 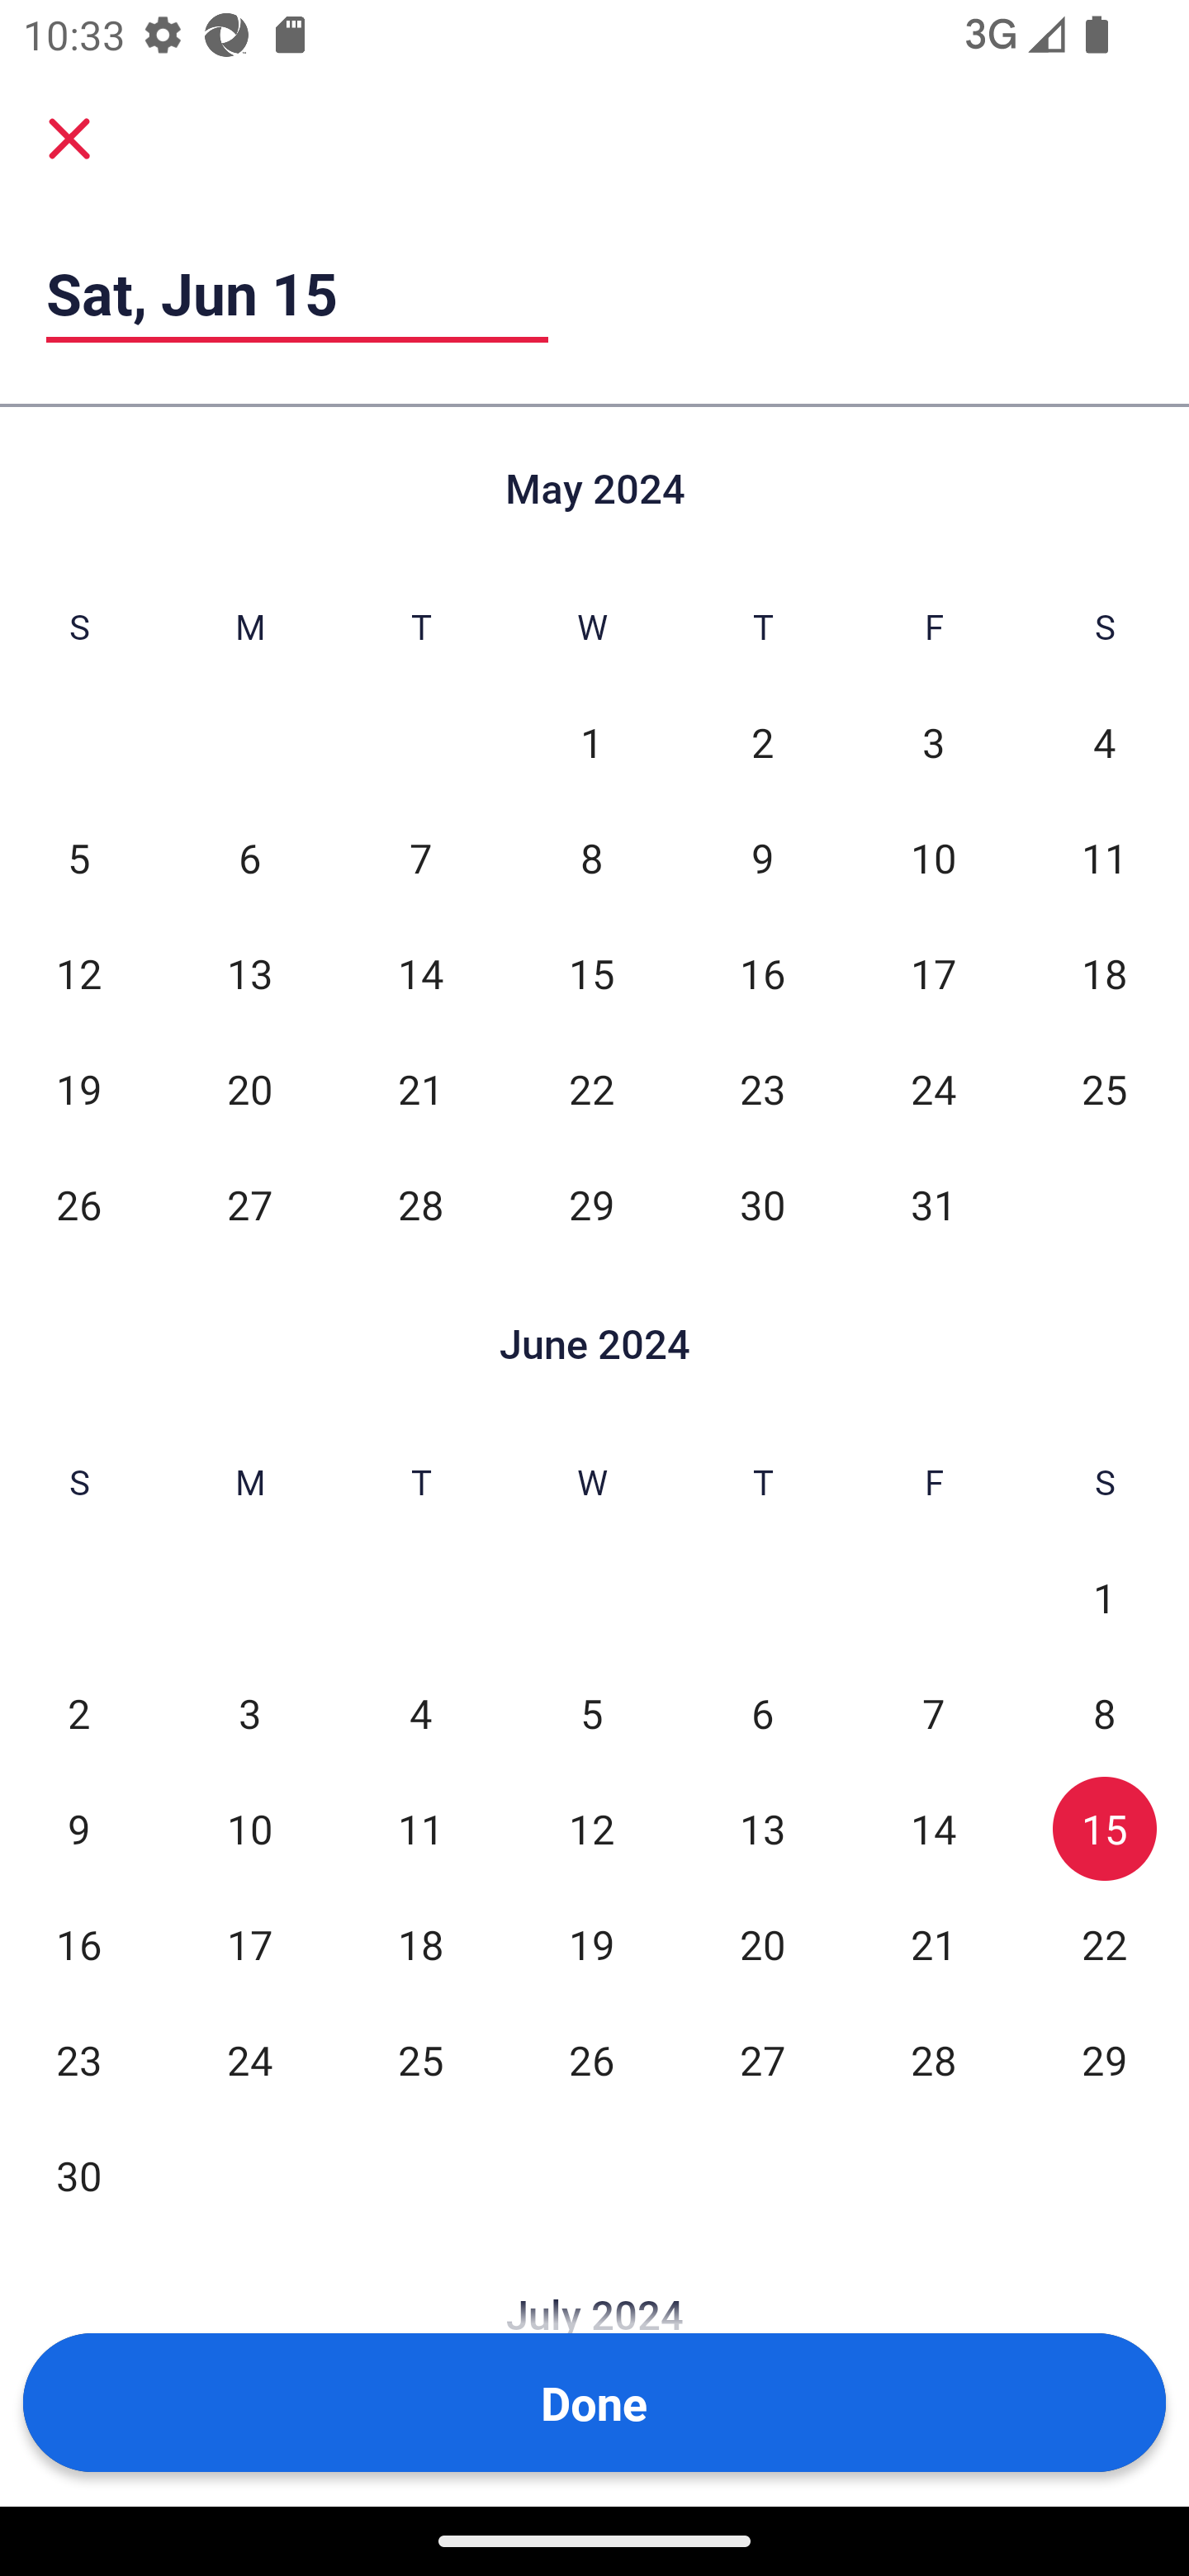 What do you see at coordinates (762, 1944) in the screenshot?
I see `20 Thu, Jun 20, Not Selected` at bounding box center [762, 1944].